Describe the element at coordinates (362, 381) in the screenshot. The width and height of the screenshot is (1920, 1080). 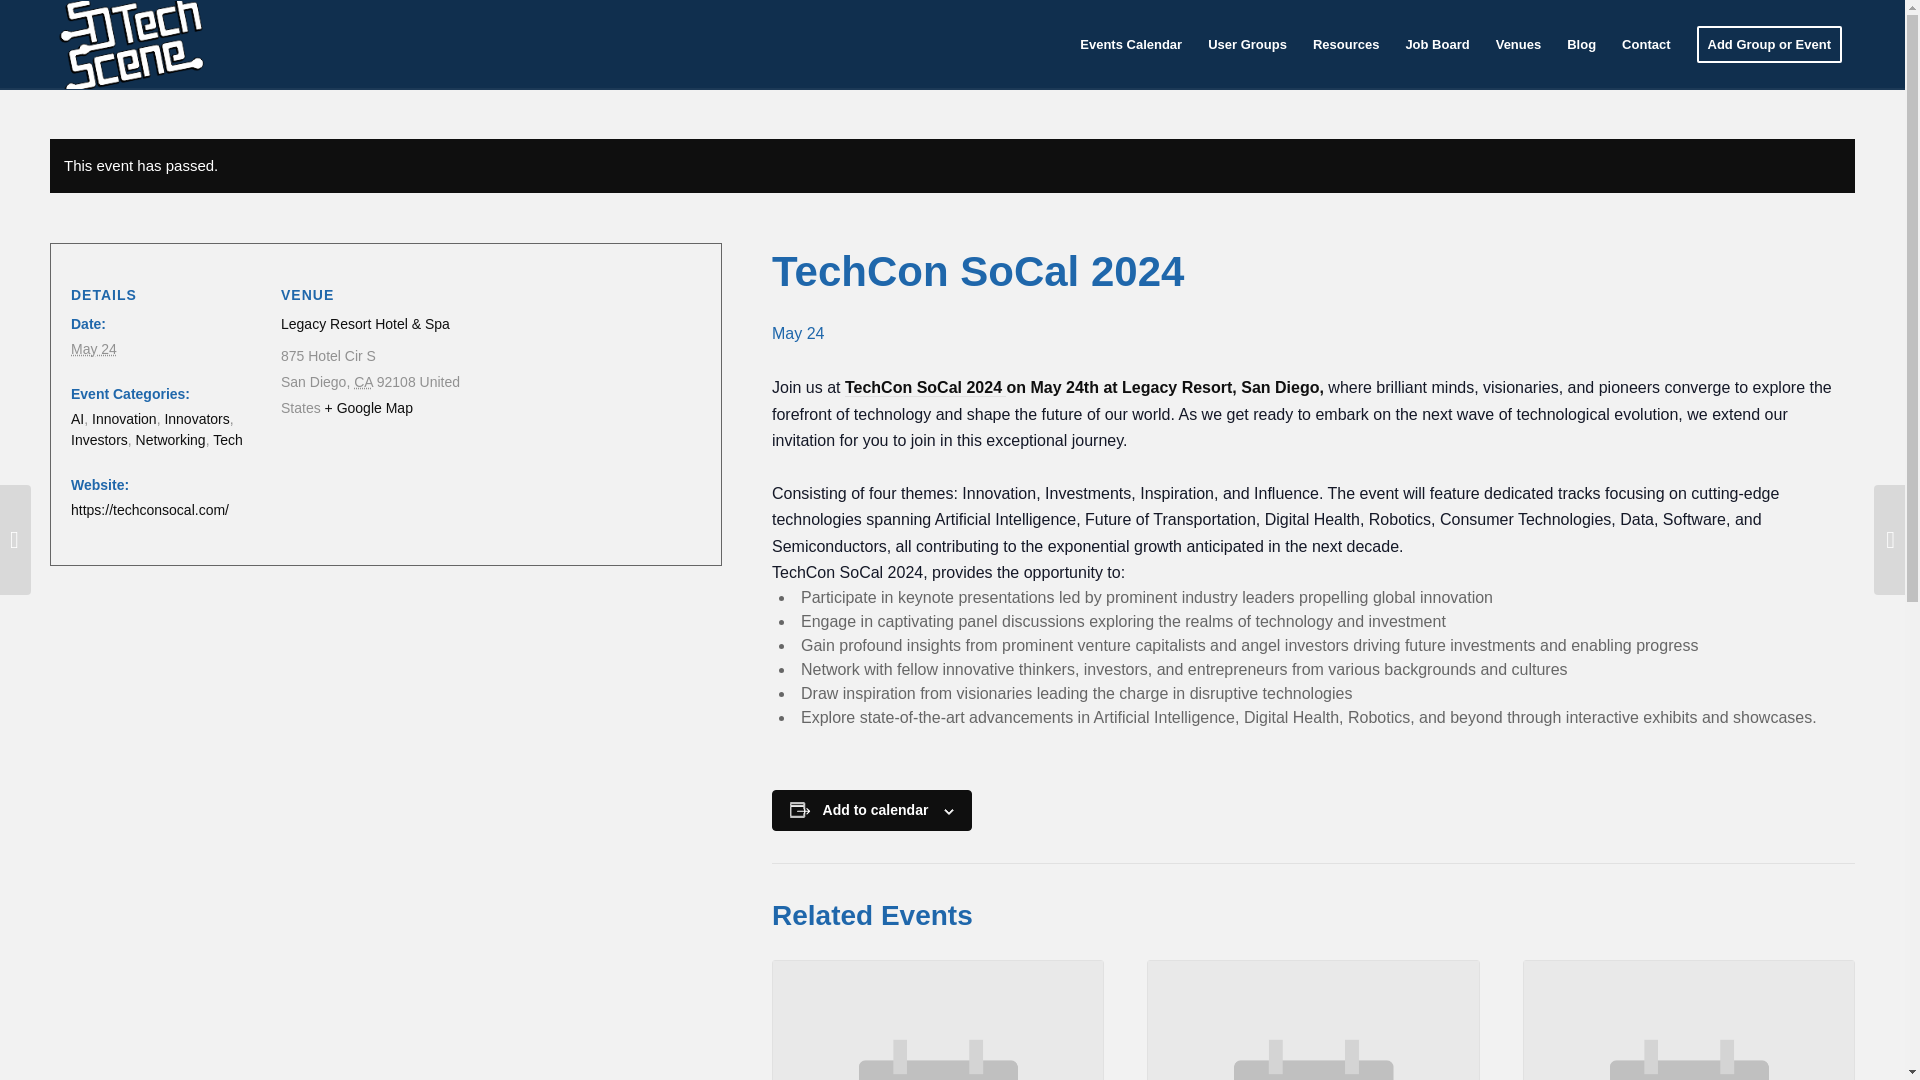
I see `California` at that location.